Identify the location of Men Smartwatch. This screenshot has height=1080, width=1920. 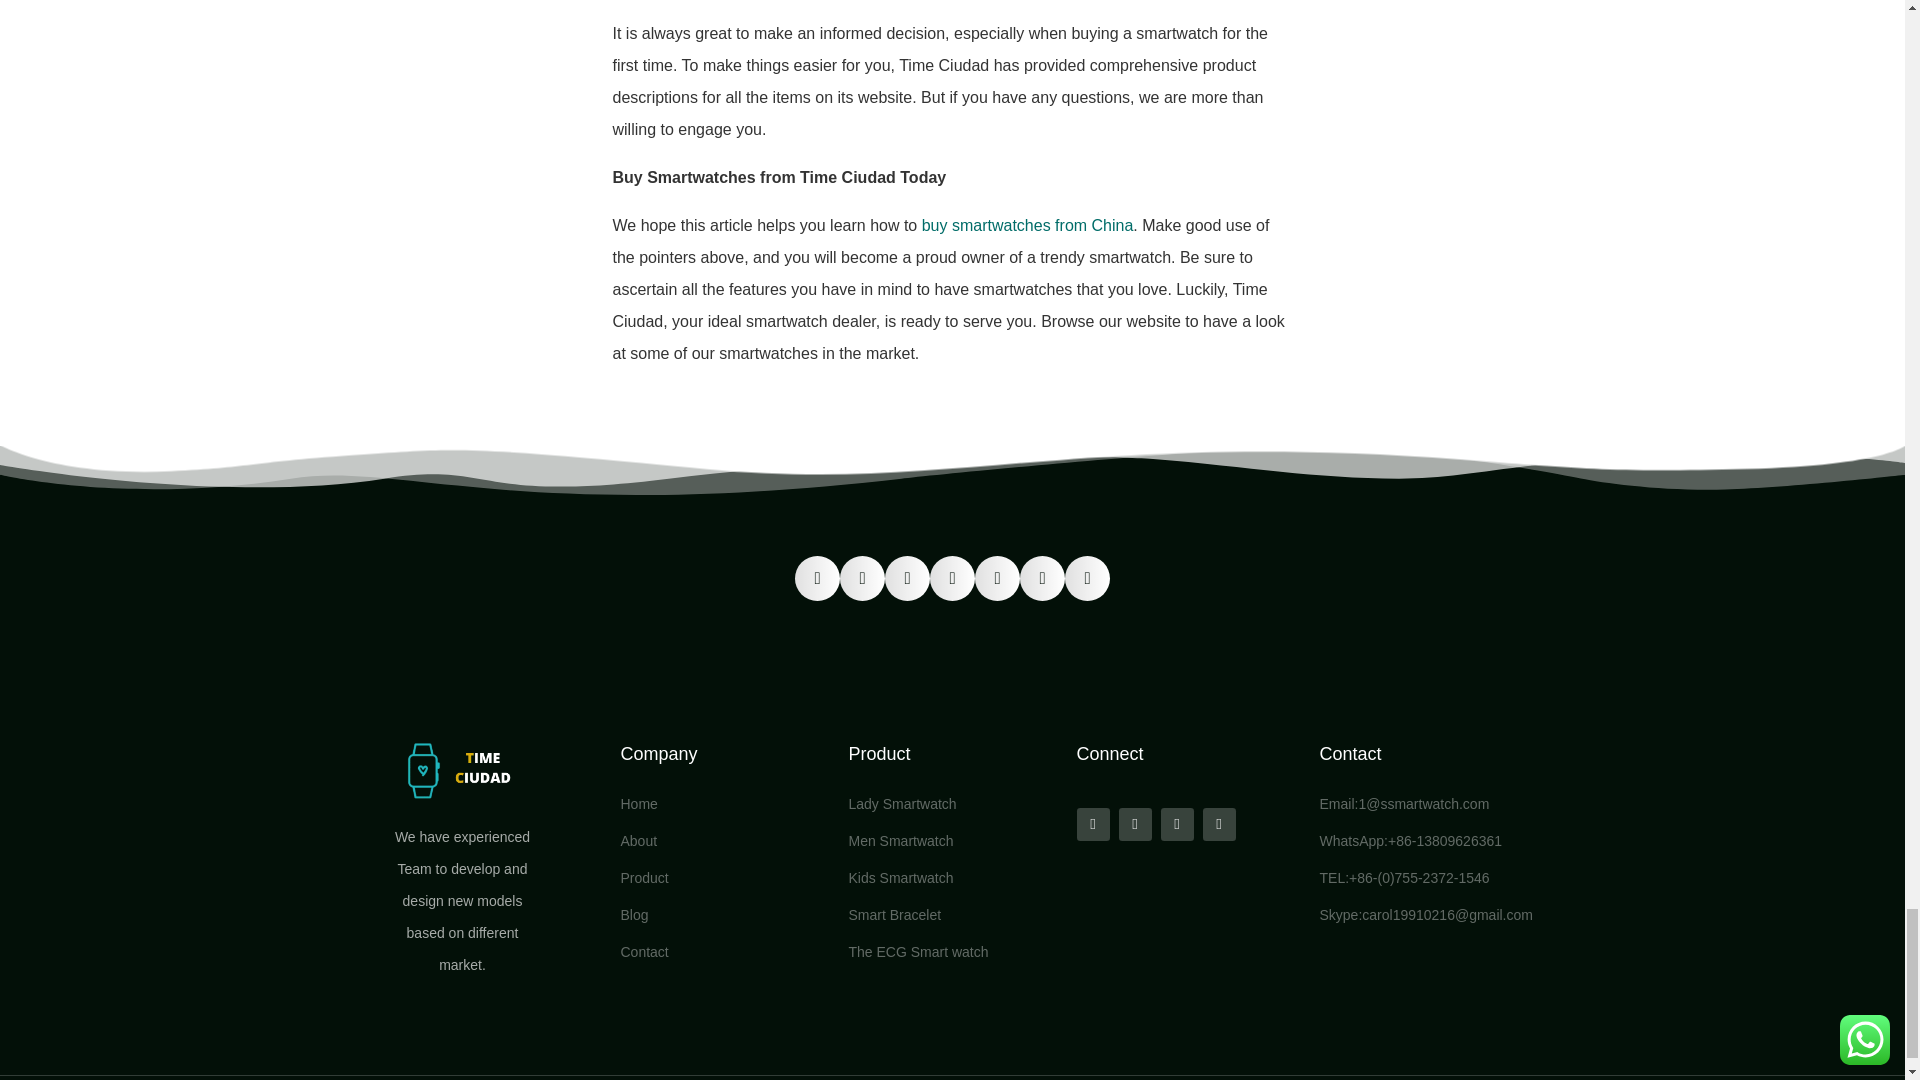
(952, 841).